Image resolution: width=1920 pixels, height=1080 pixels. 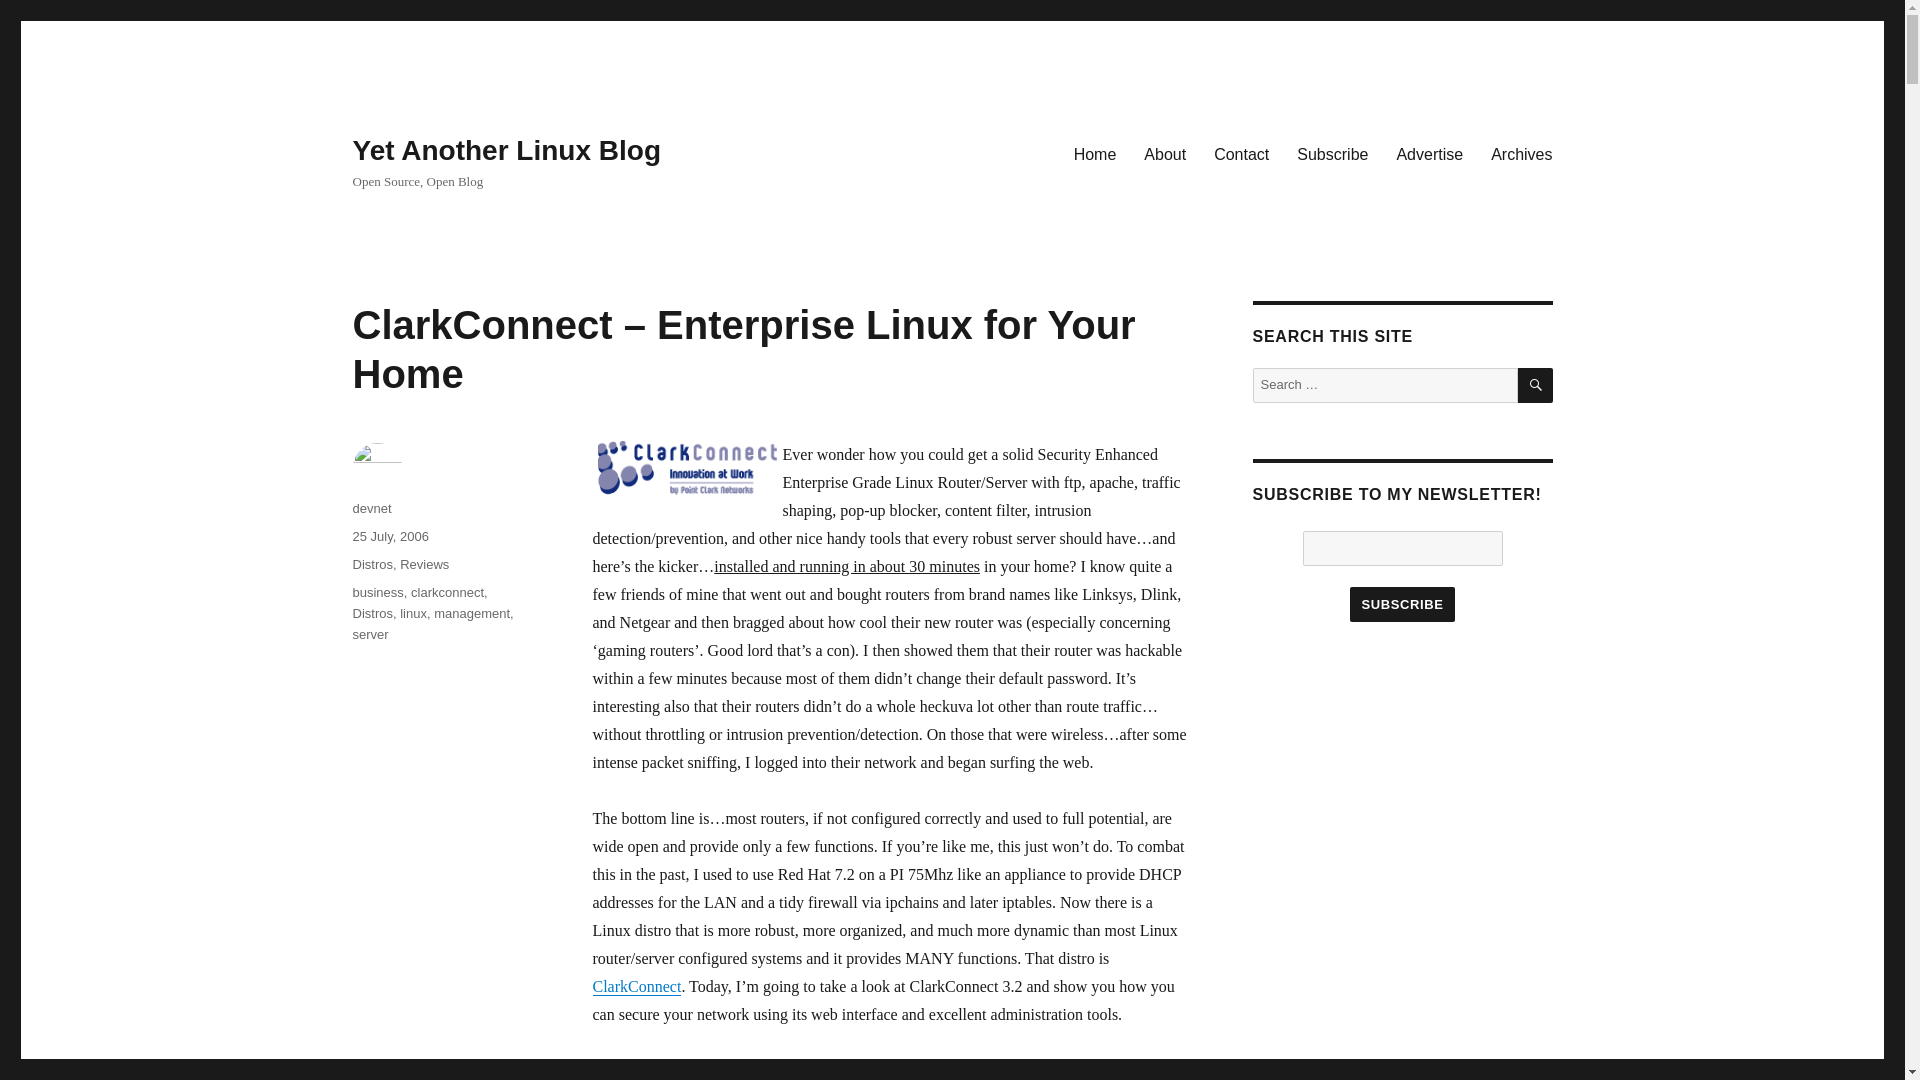 What do you see at coordinates (636, 986) in the screenshot?
I see `ClarkConnect` at bounding box center [636, 986].